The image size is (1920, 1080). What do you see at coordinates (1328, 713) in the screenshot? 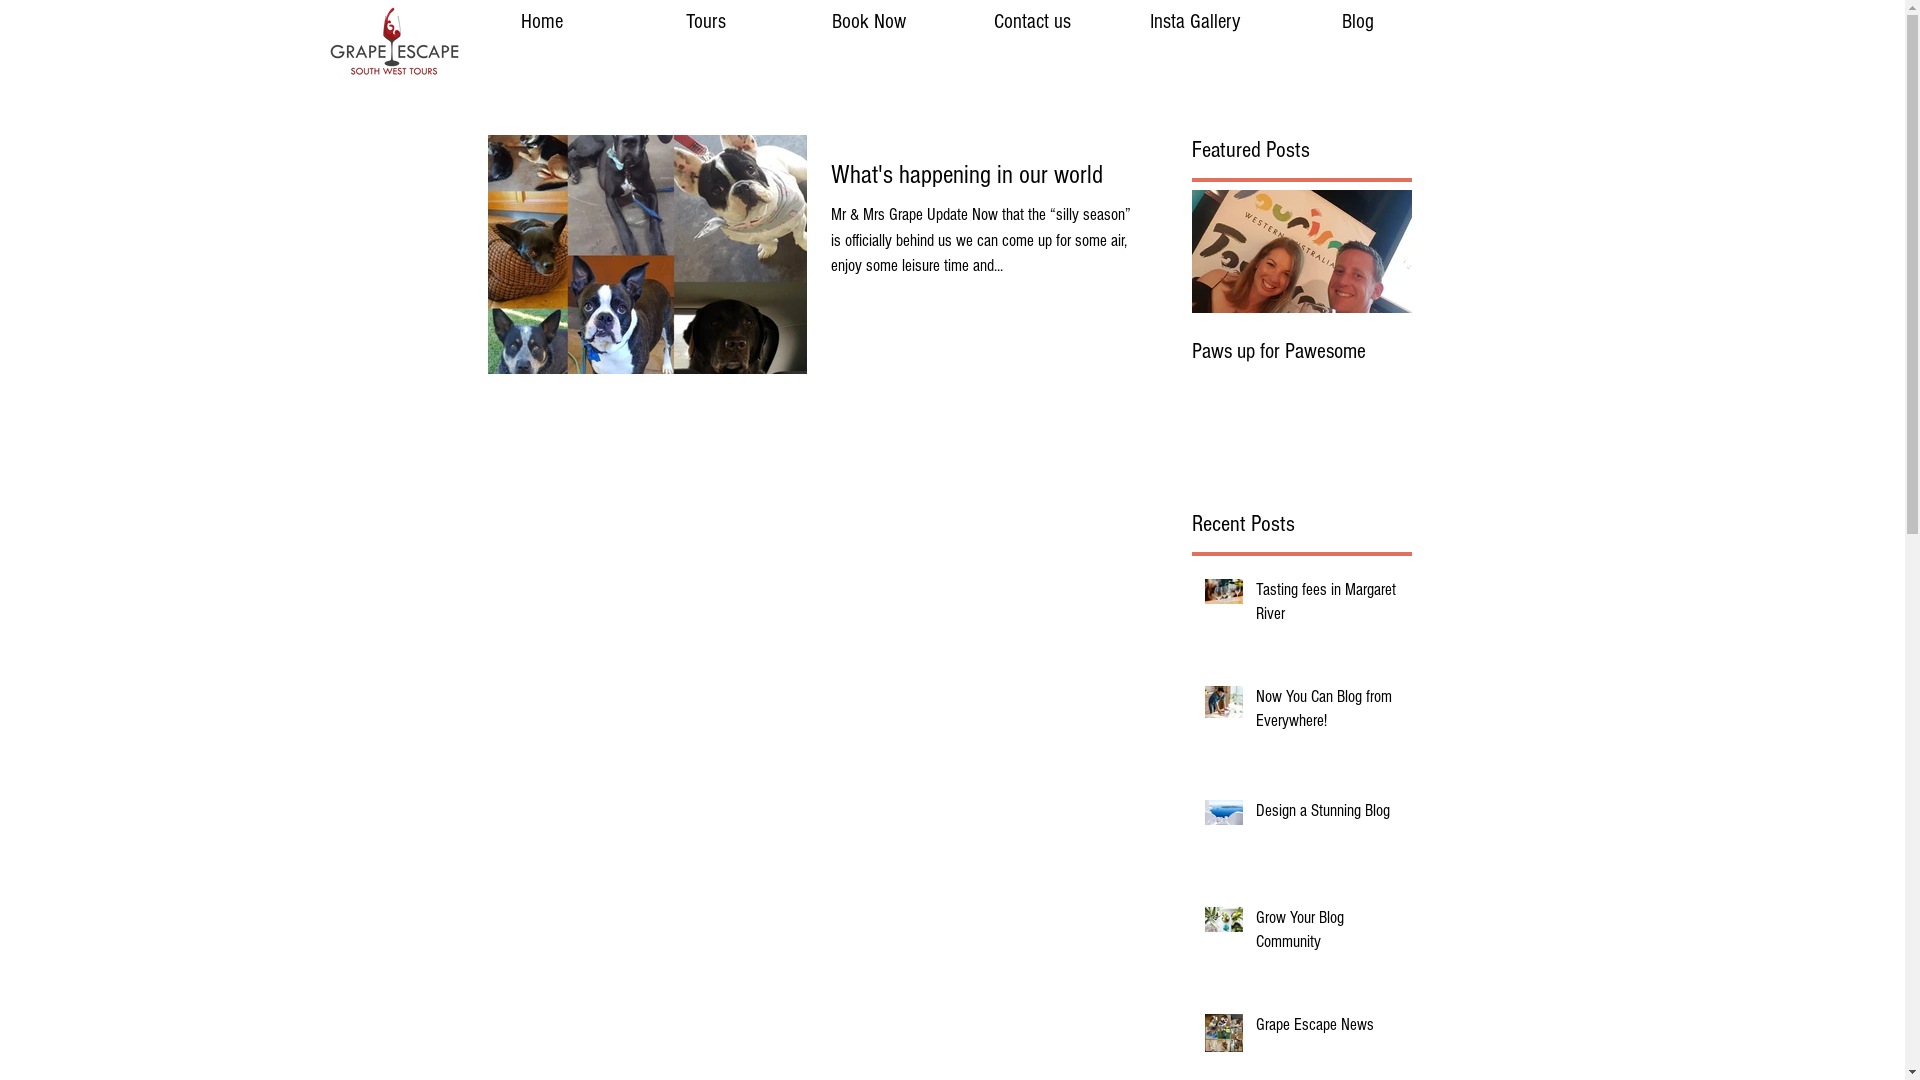
I see `Now You Can Blog from Everywhere!` at bounding box center [1328, 713].